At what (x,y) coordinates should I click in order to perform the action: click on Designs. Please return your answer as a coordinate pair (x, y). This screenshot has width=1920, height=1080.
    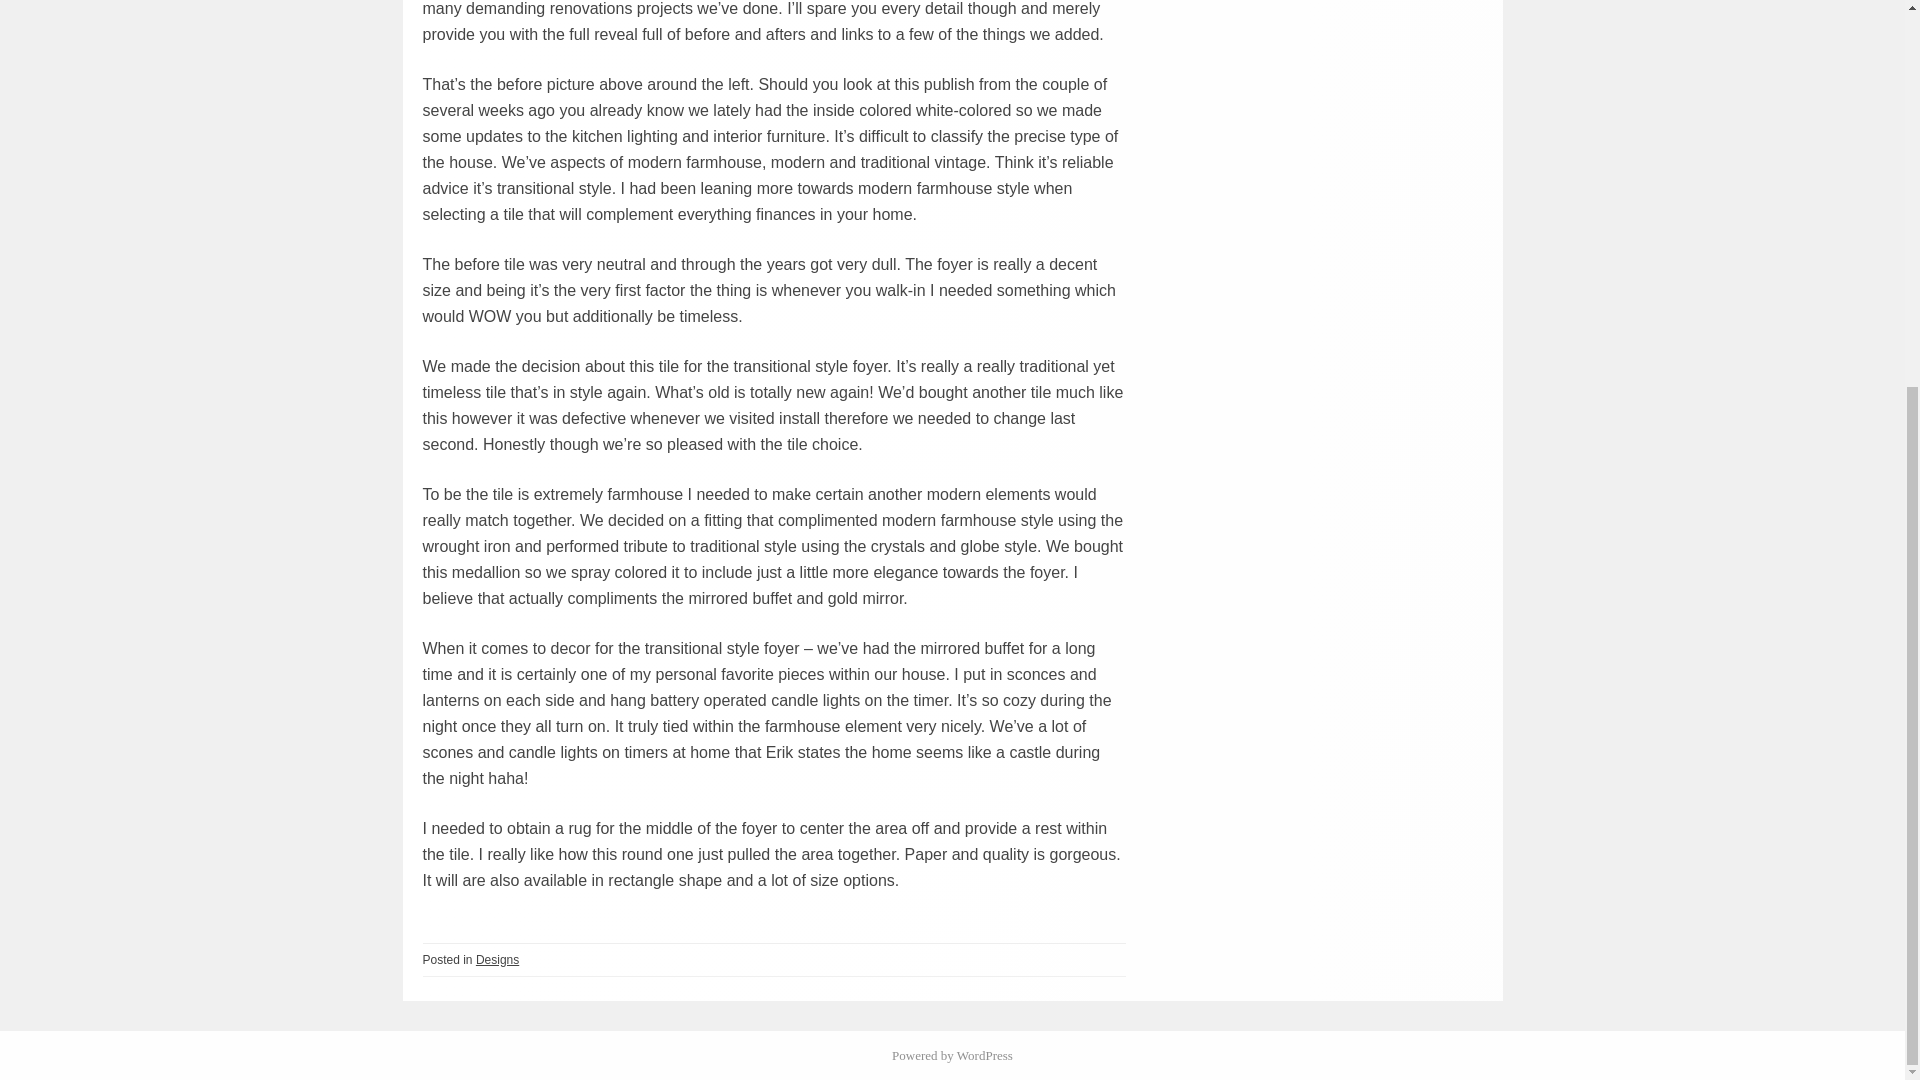
    Looking at the image, I should click on (497, 959).